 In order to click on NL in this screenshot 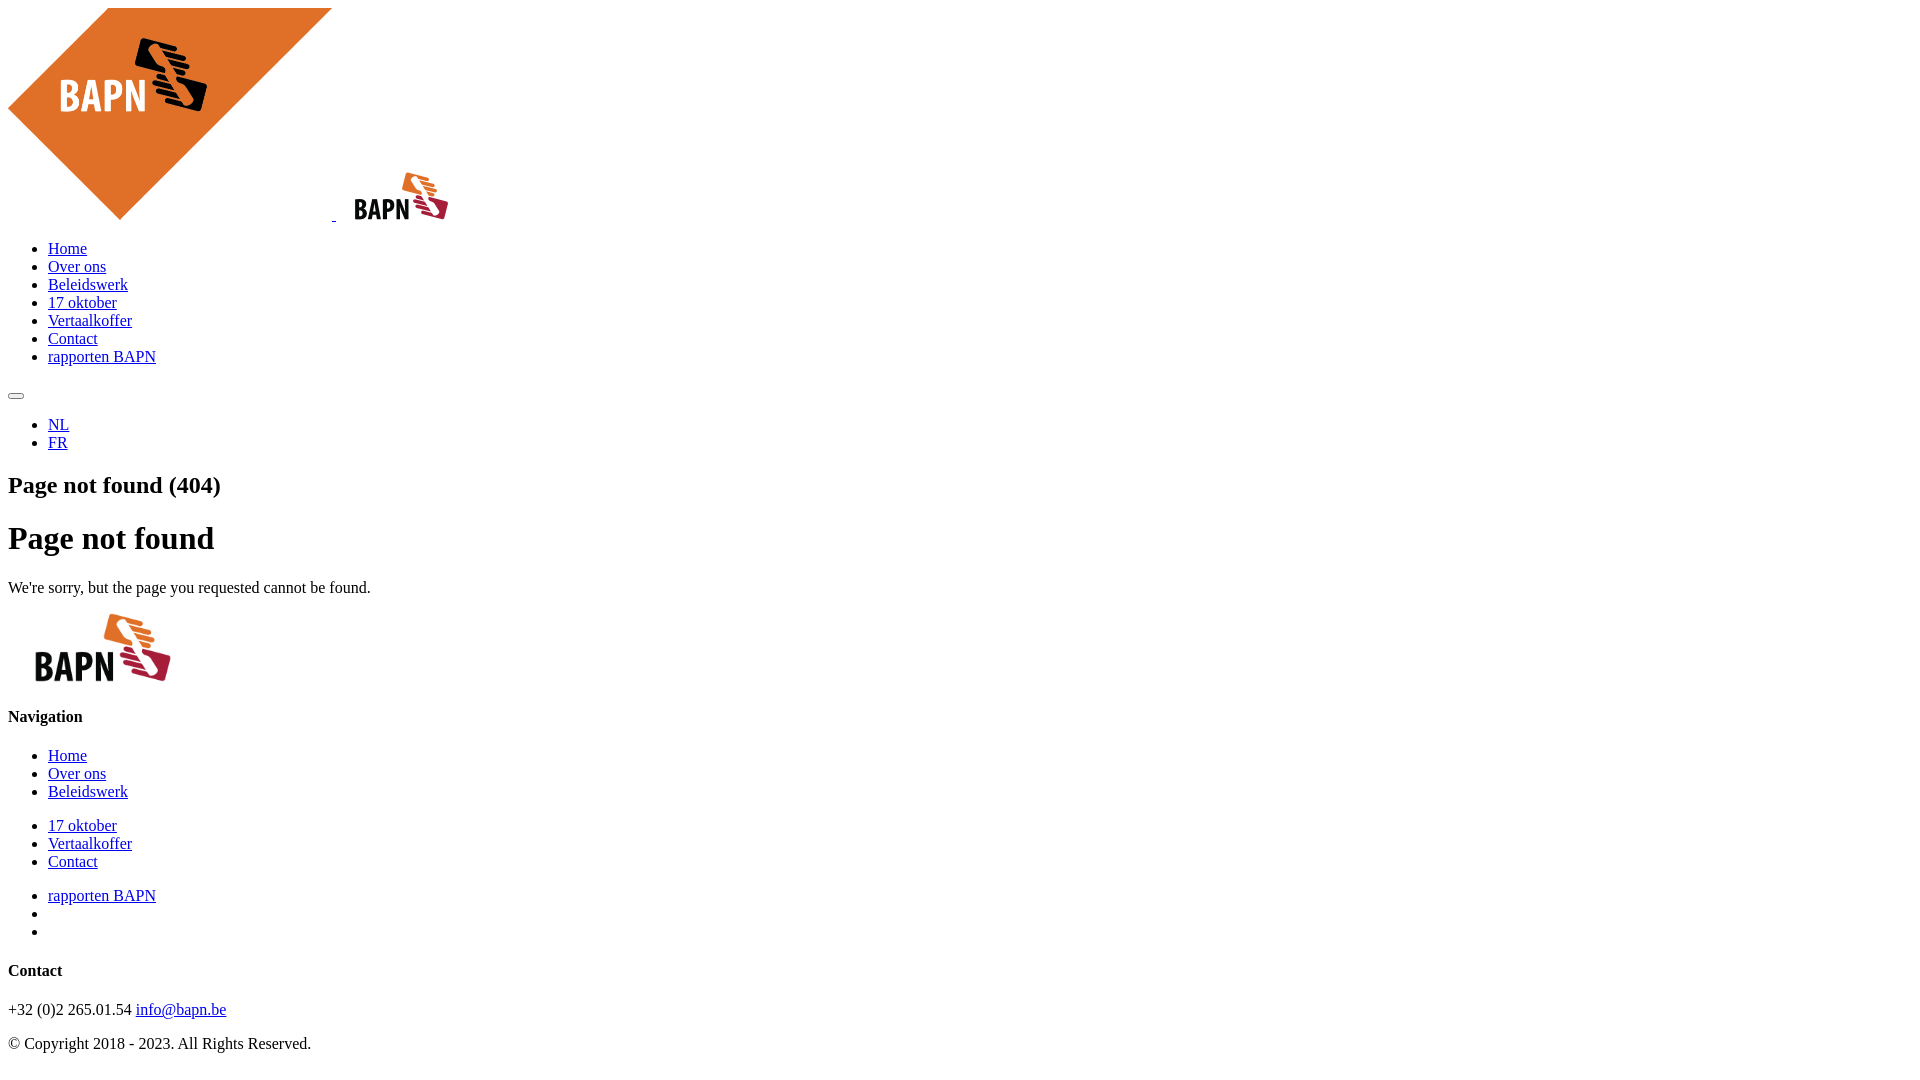, I will do `click(58, 424)`.